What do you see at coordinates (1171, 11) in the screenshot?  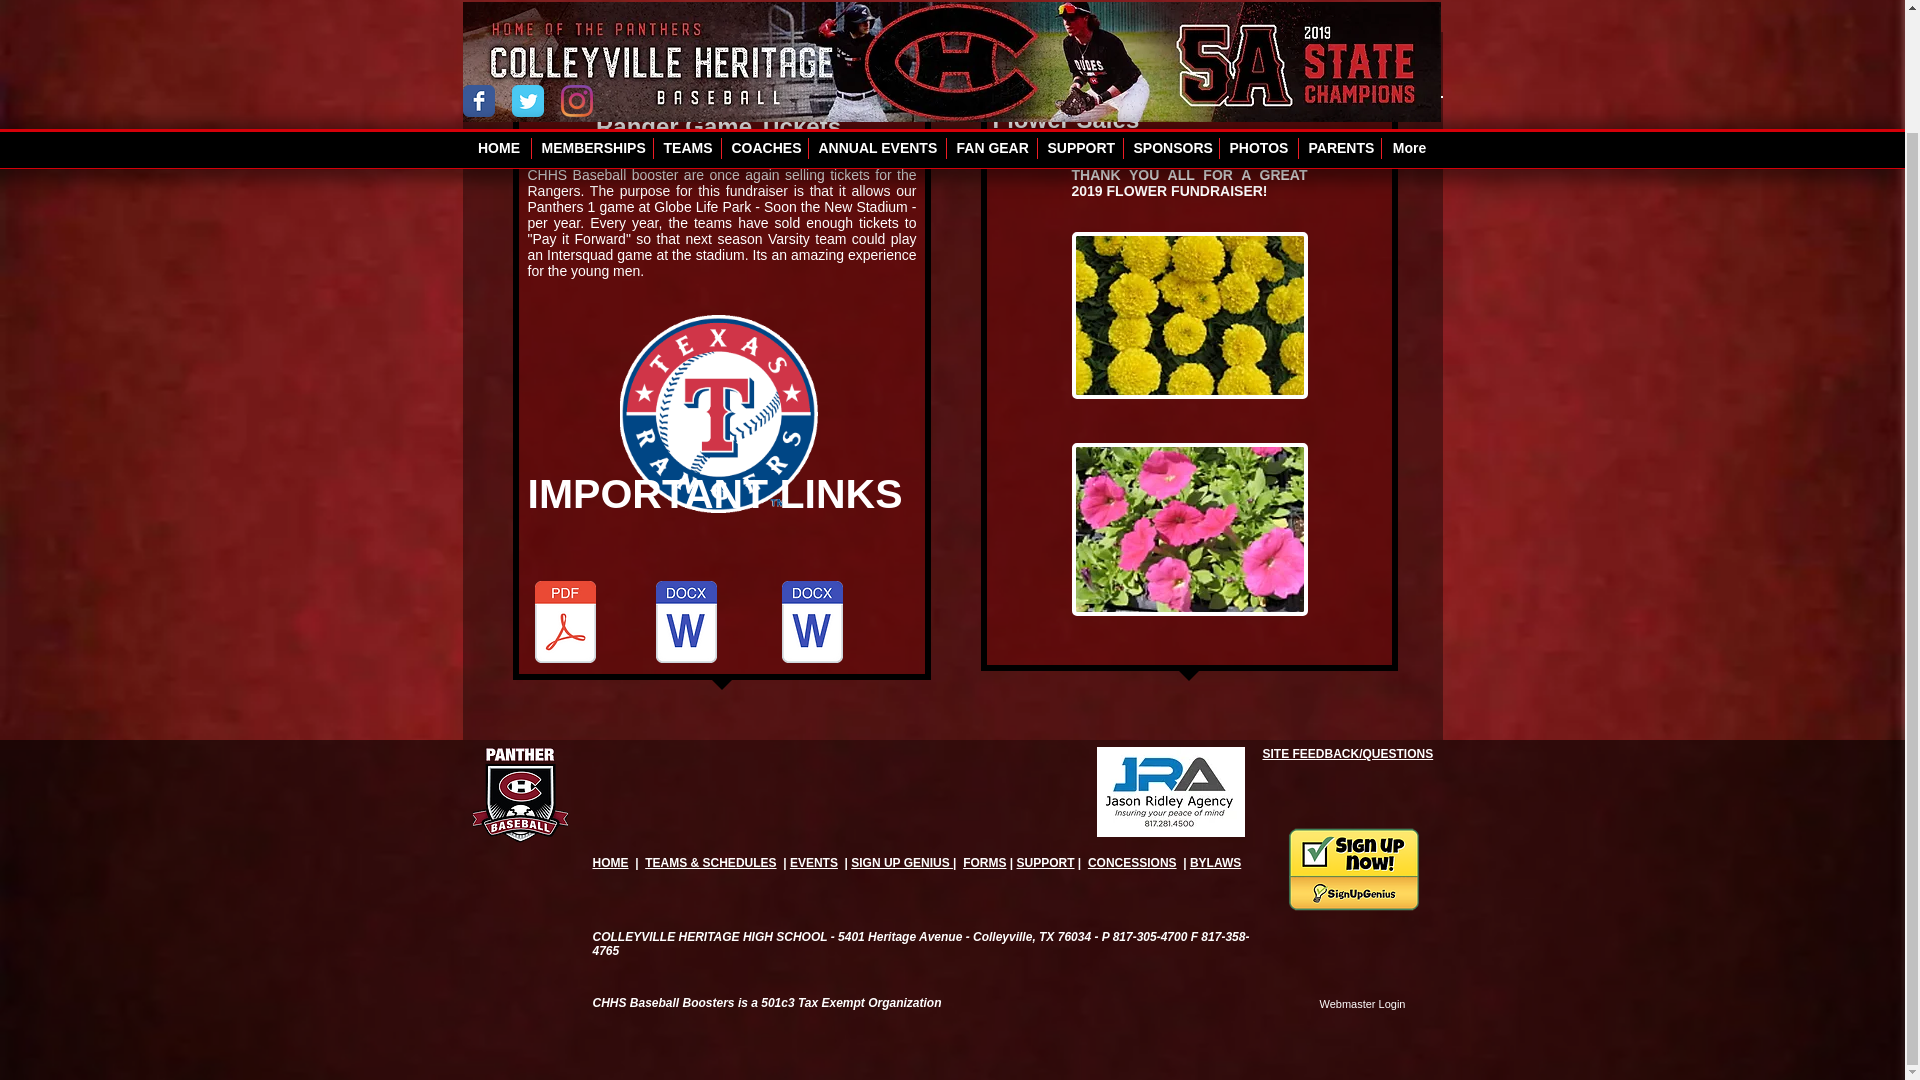 I see `SPONSORS` at bounding box center [1171, 11].